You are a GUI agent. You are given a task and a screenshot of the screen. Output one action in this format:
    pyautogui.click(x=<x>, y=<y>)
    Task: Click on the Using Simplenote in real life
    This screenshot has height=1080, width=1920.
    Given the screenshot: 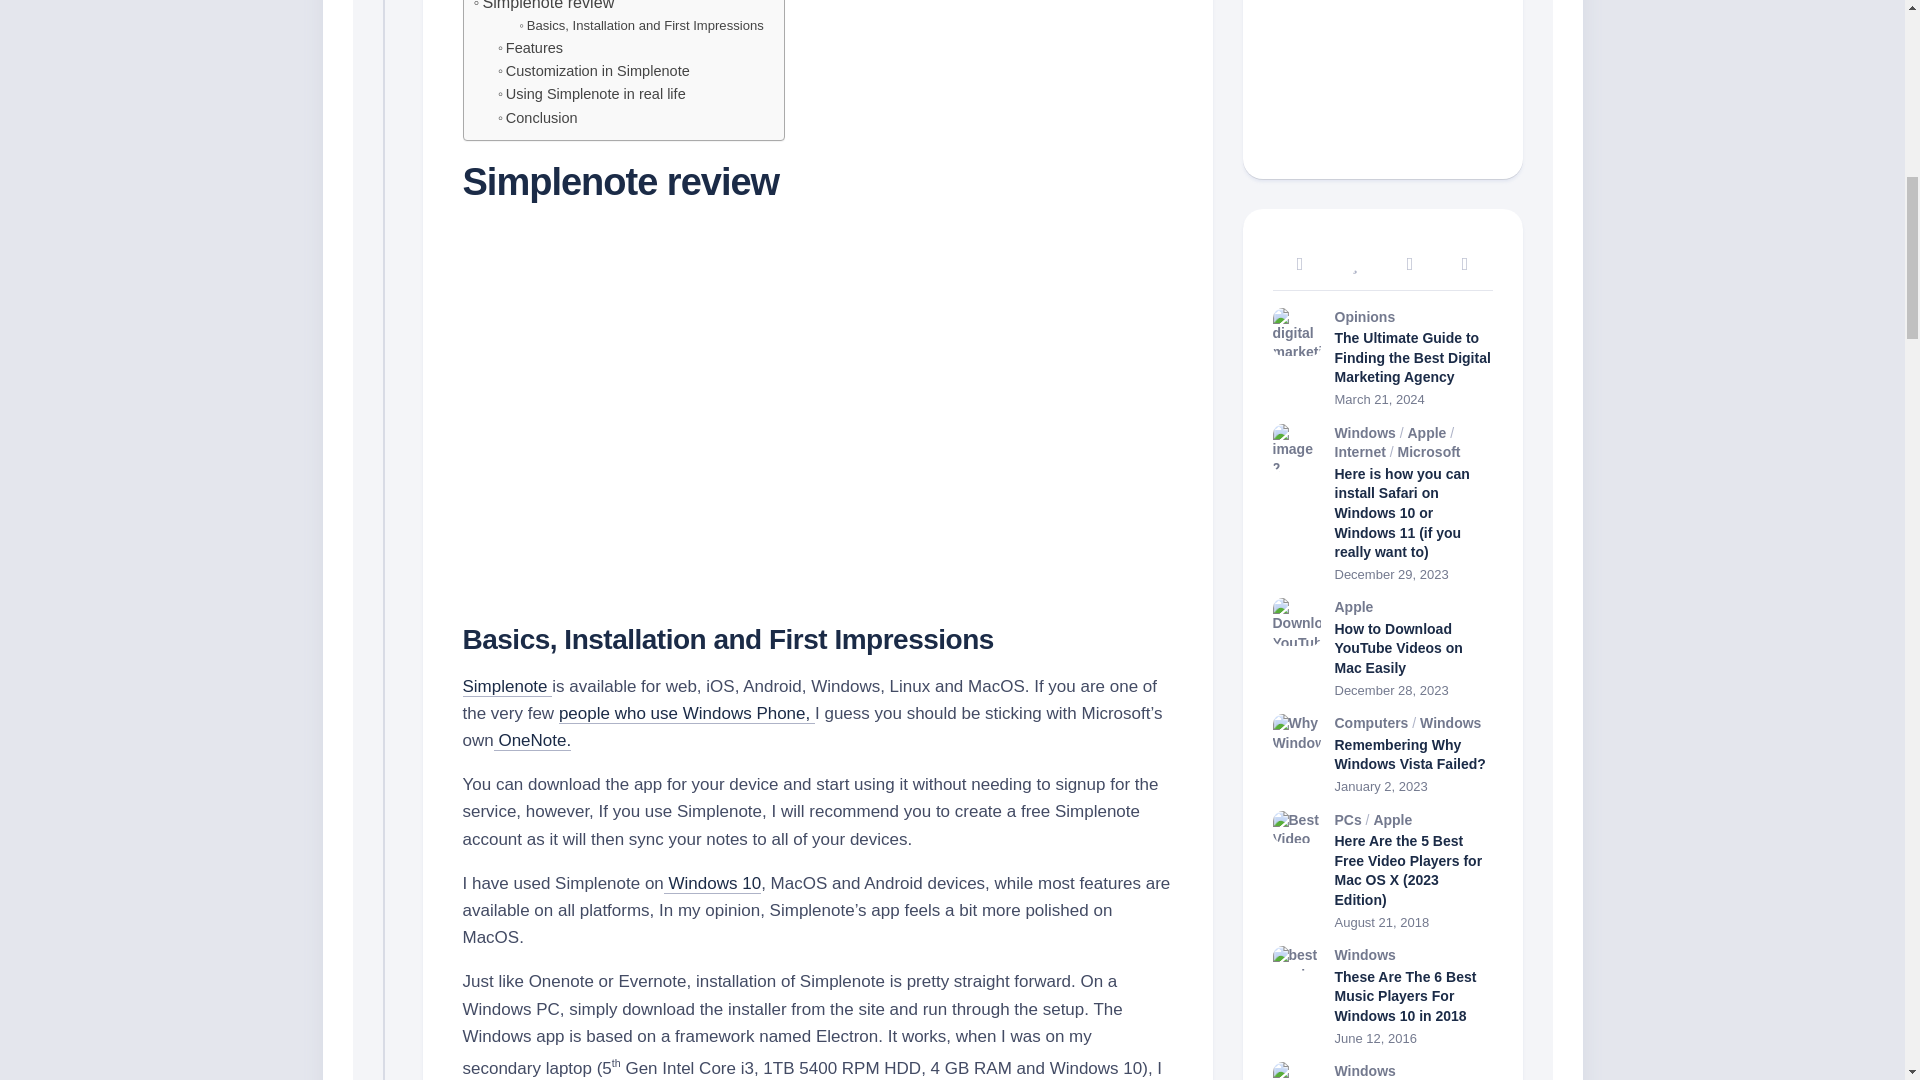 What is the action you would take?
    pyautogui.click(x=591, y=94)
    